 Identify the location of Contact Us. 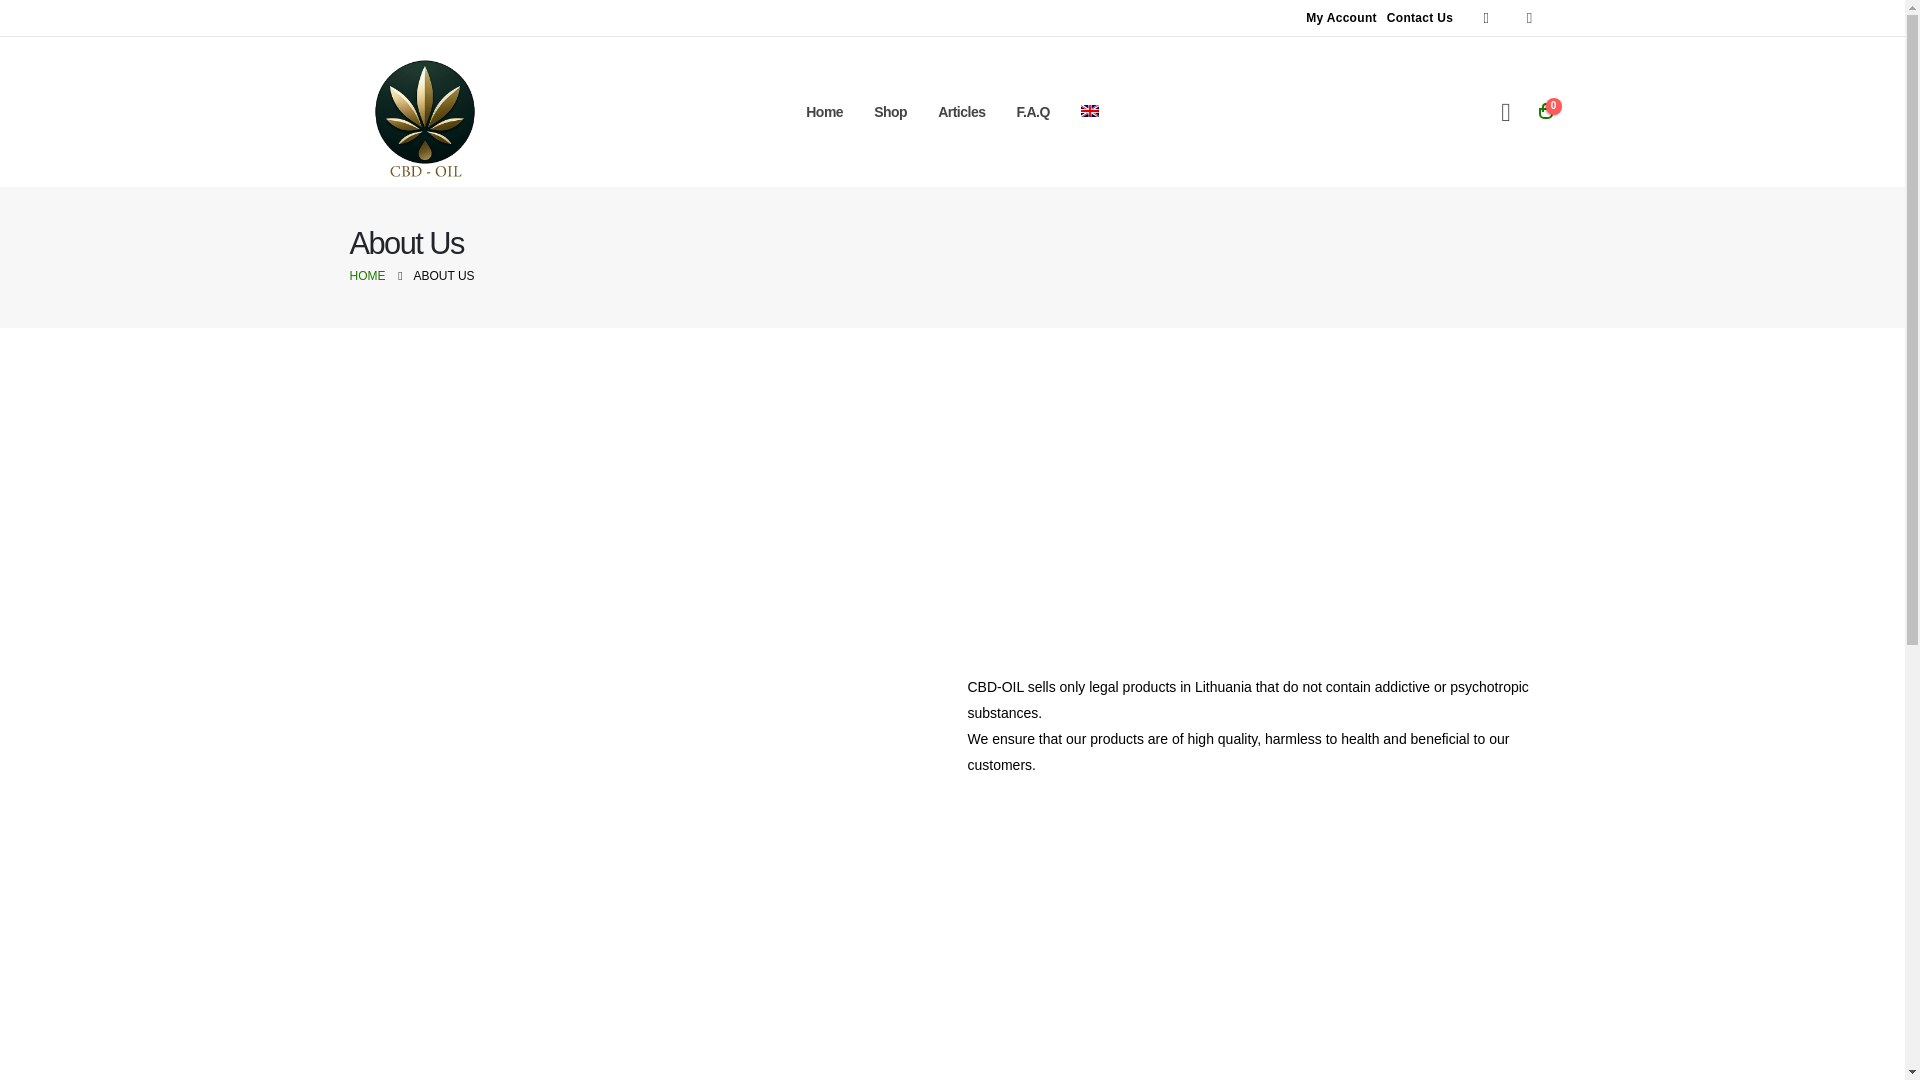
(1420, 18).